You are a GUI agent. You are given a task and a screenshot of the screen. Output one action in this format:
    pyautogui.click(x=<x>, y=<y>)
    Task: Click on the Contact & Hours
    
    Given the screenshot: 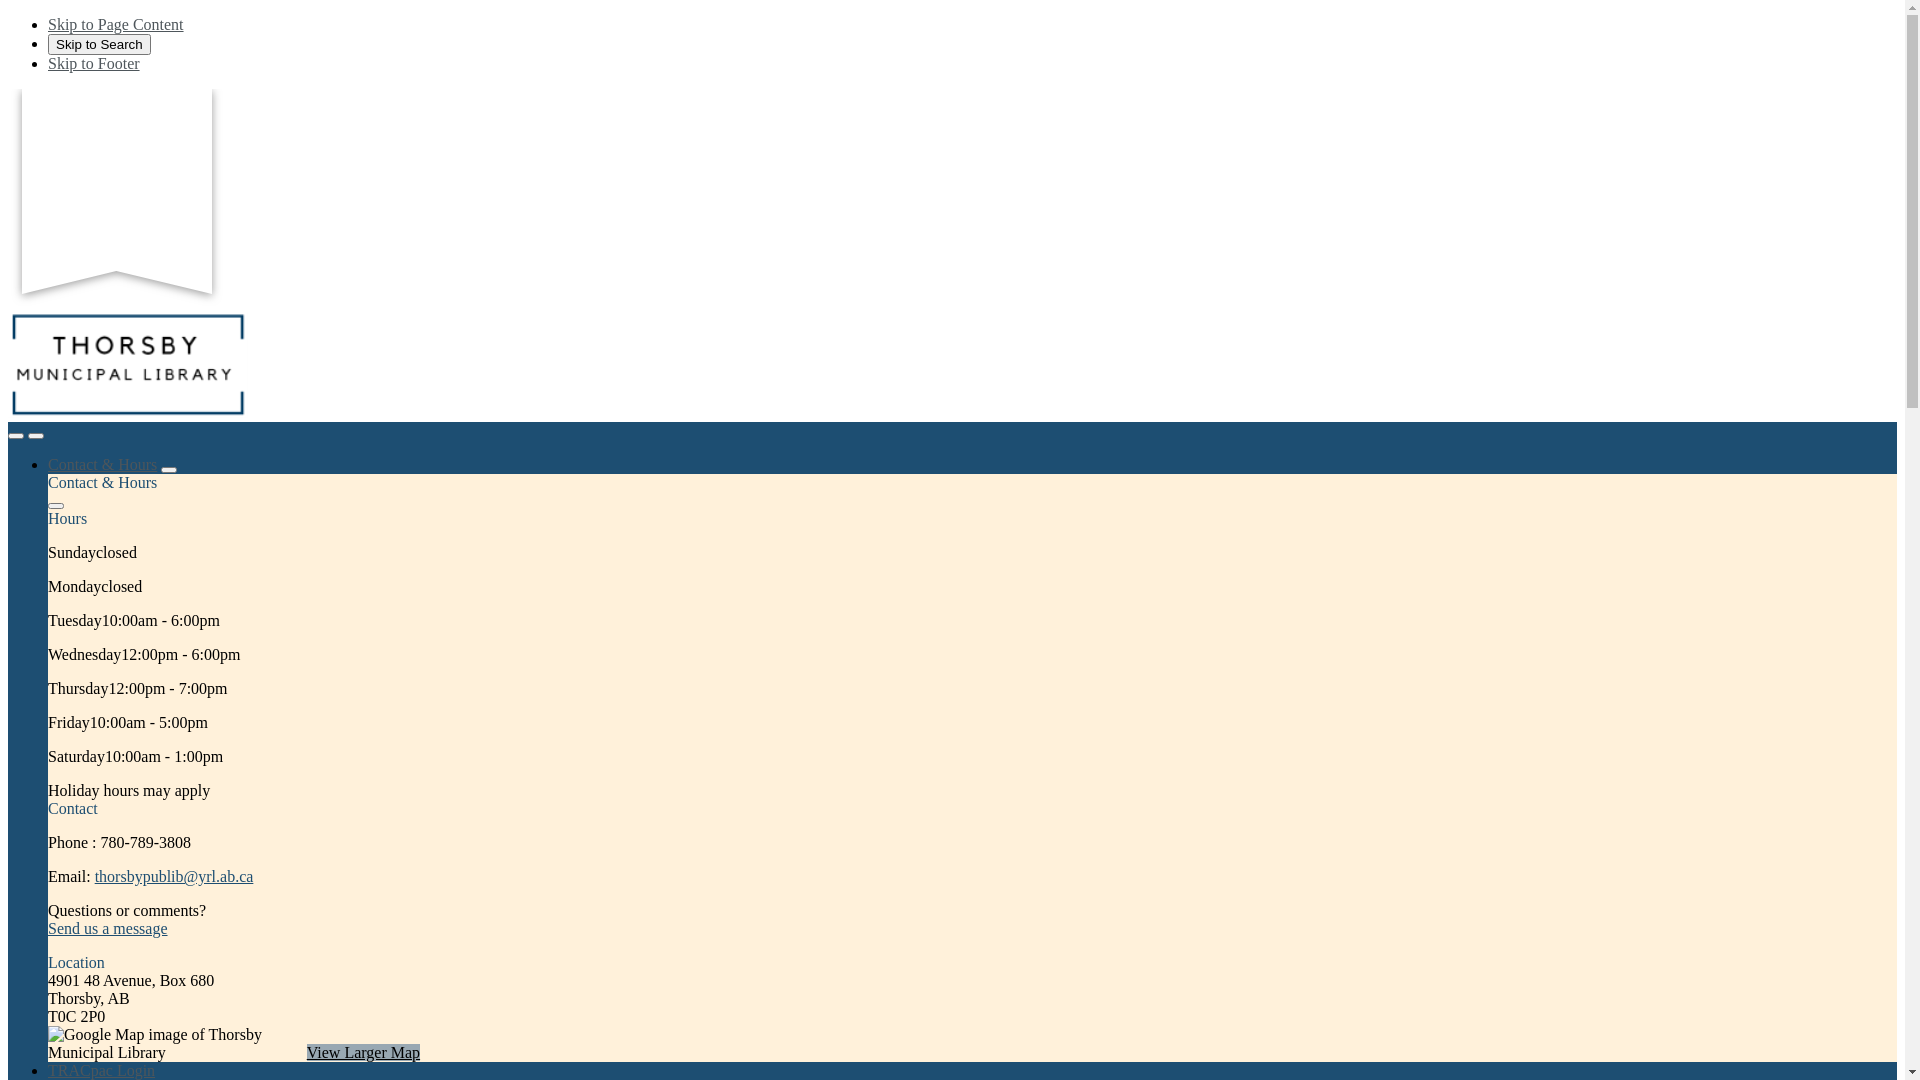 What is the action you would take?
    pyautogui.click(x=102, y=464)
    